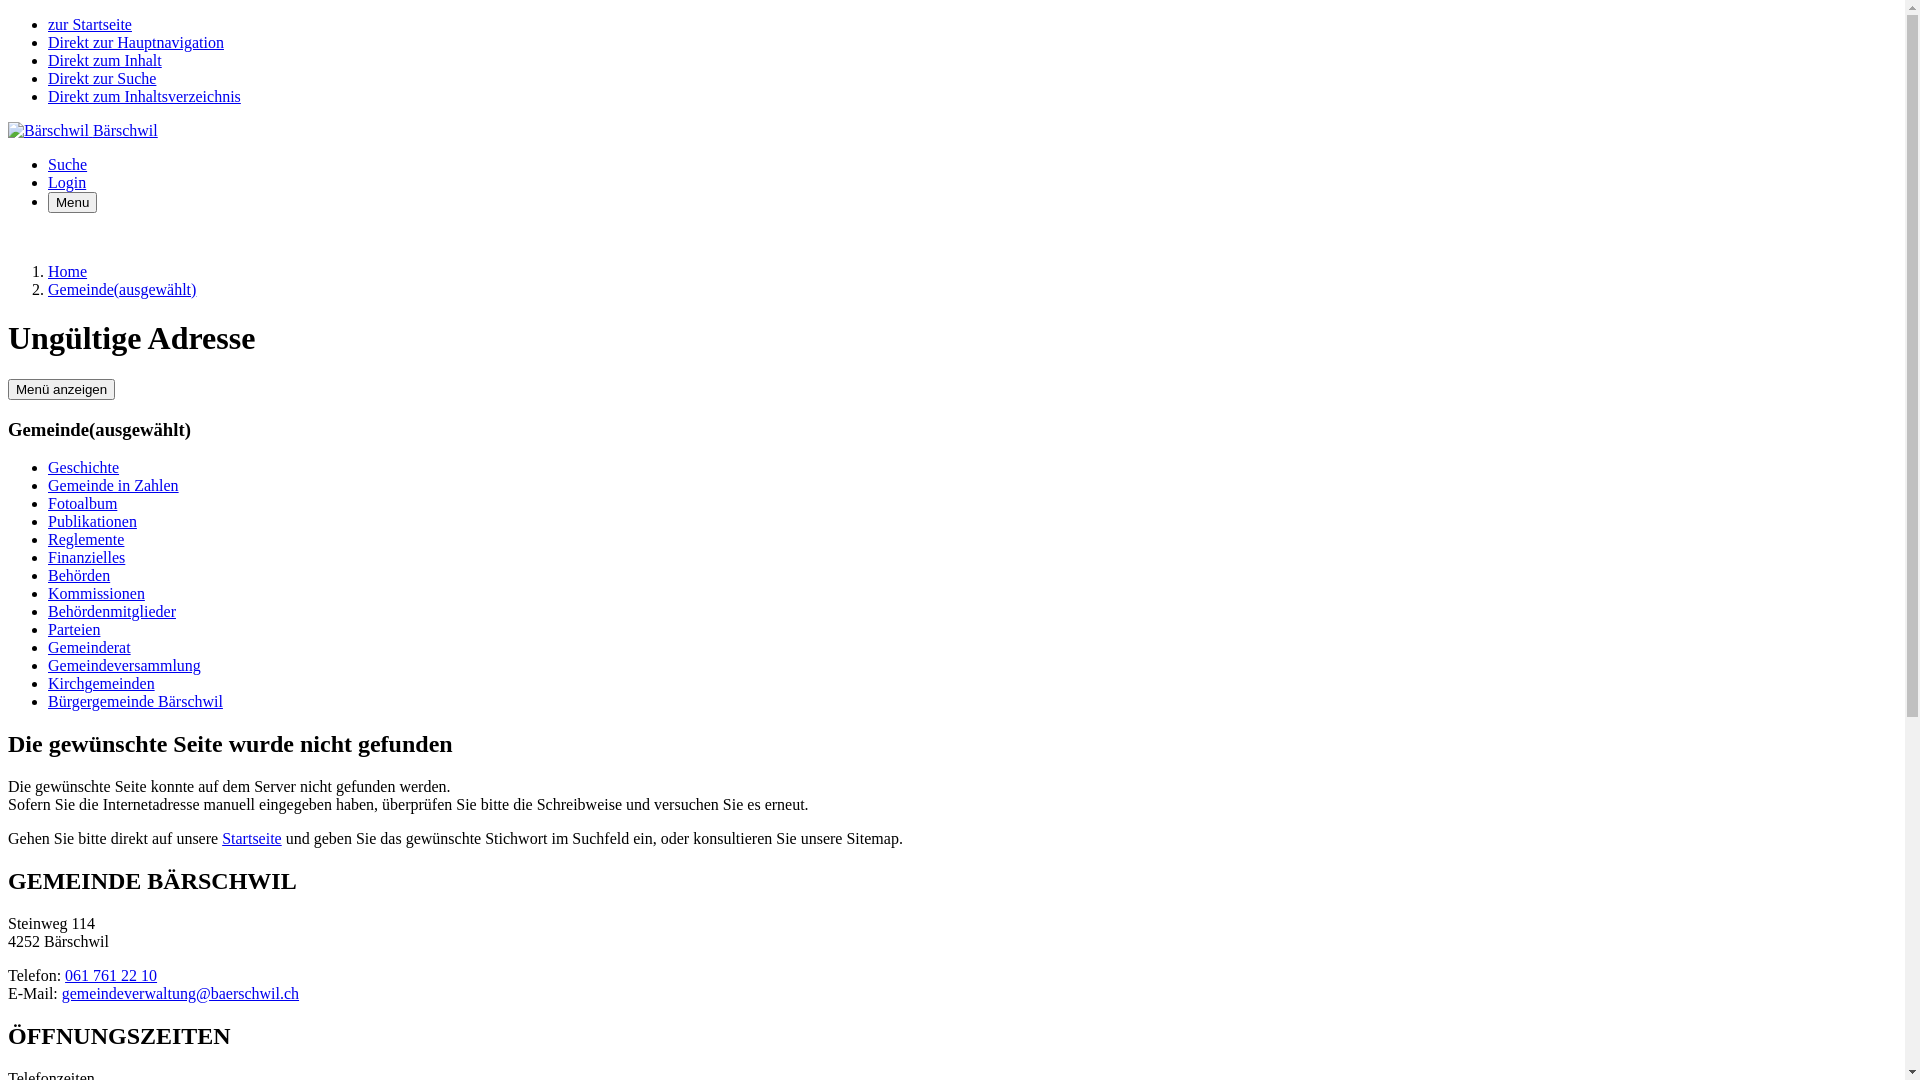  What do you see at coordinates (68, 164) in the screenshot?
I see `Suche` at bounding box center [68, 164].